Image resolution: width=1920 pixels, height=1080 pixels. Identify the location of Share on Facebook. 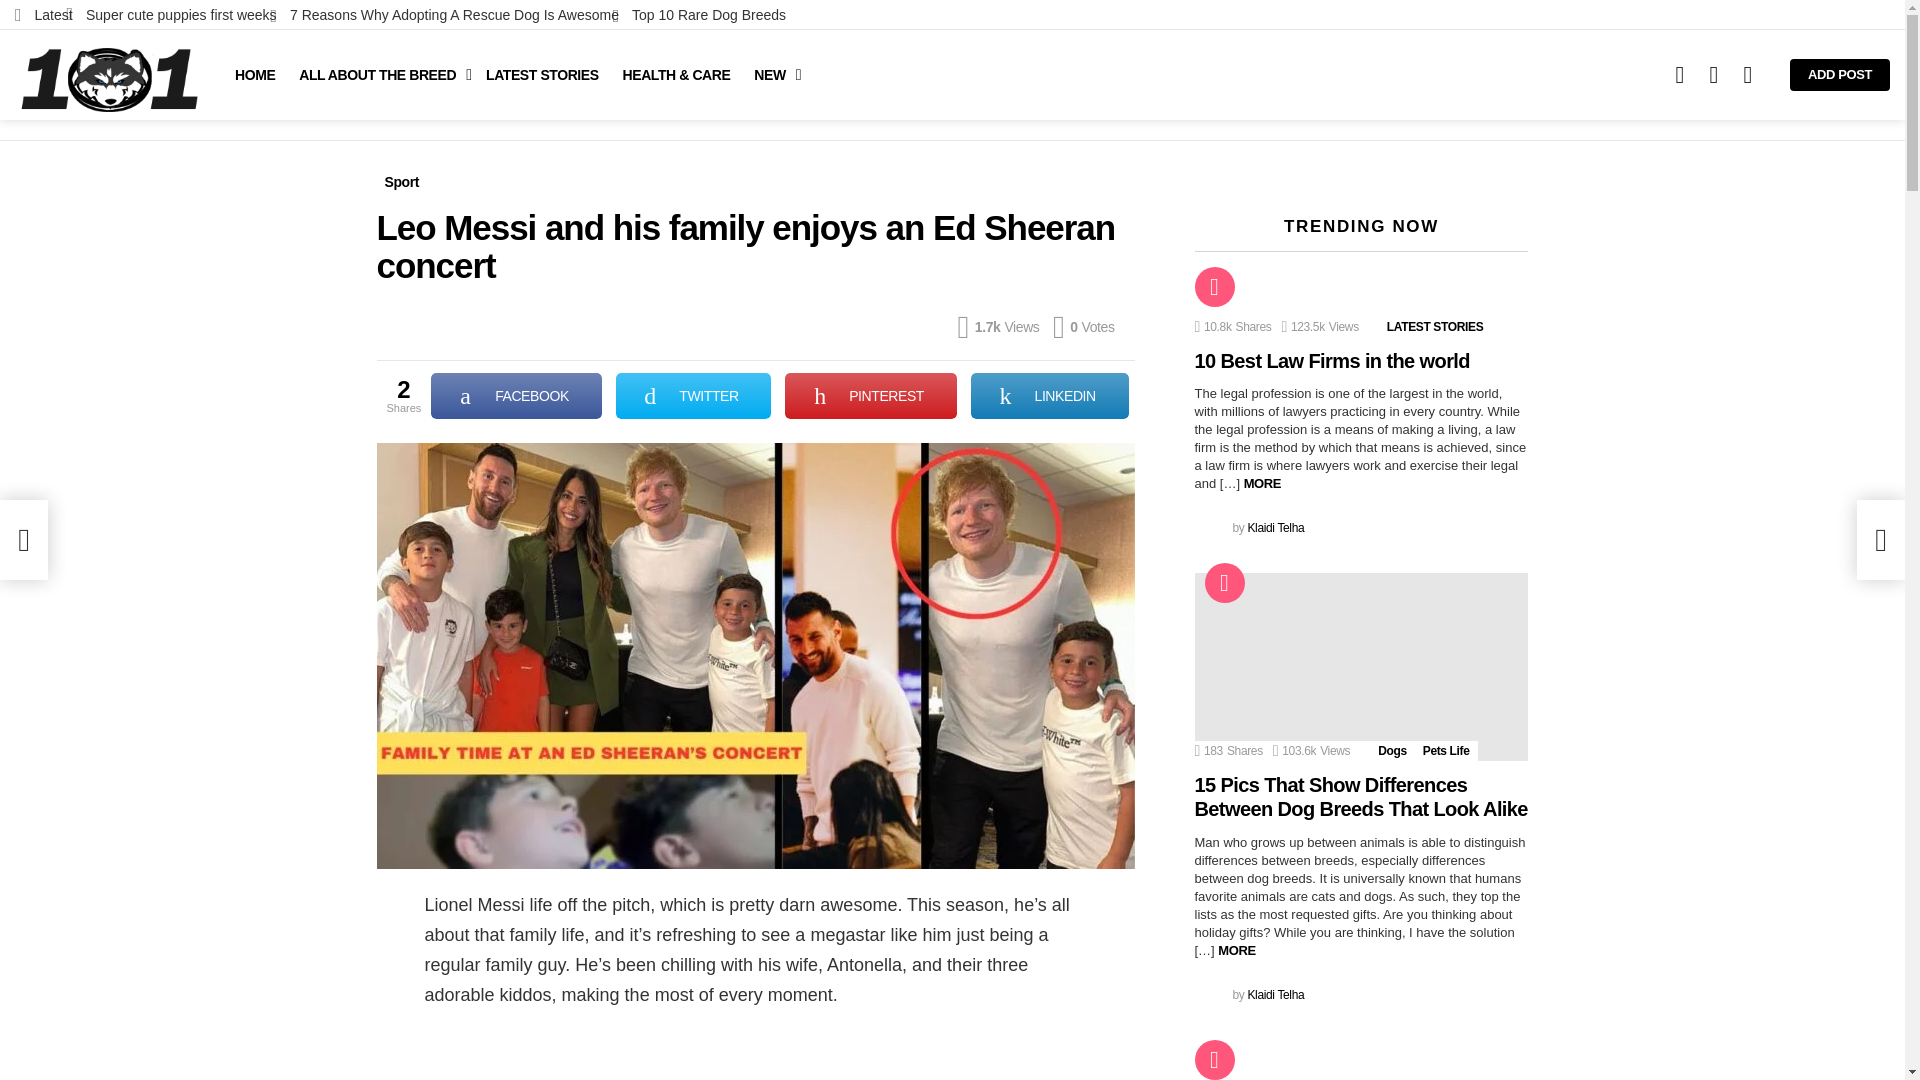
(515, 396).